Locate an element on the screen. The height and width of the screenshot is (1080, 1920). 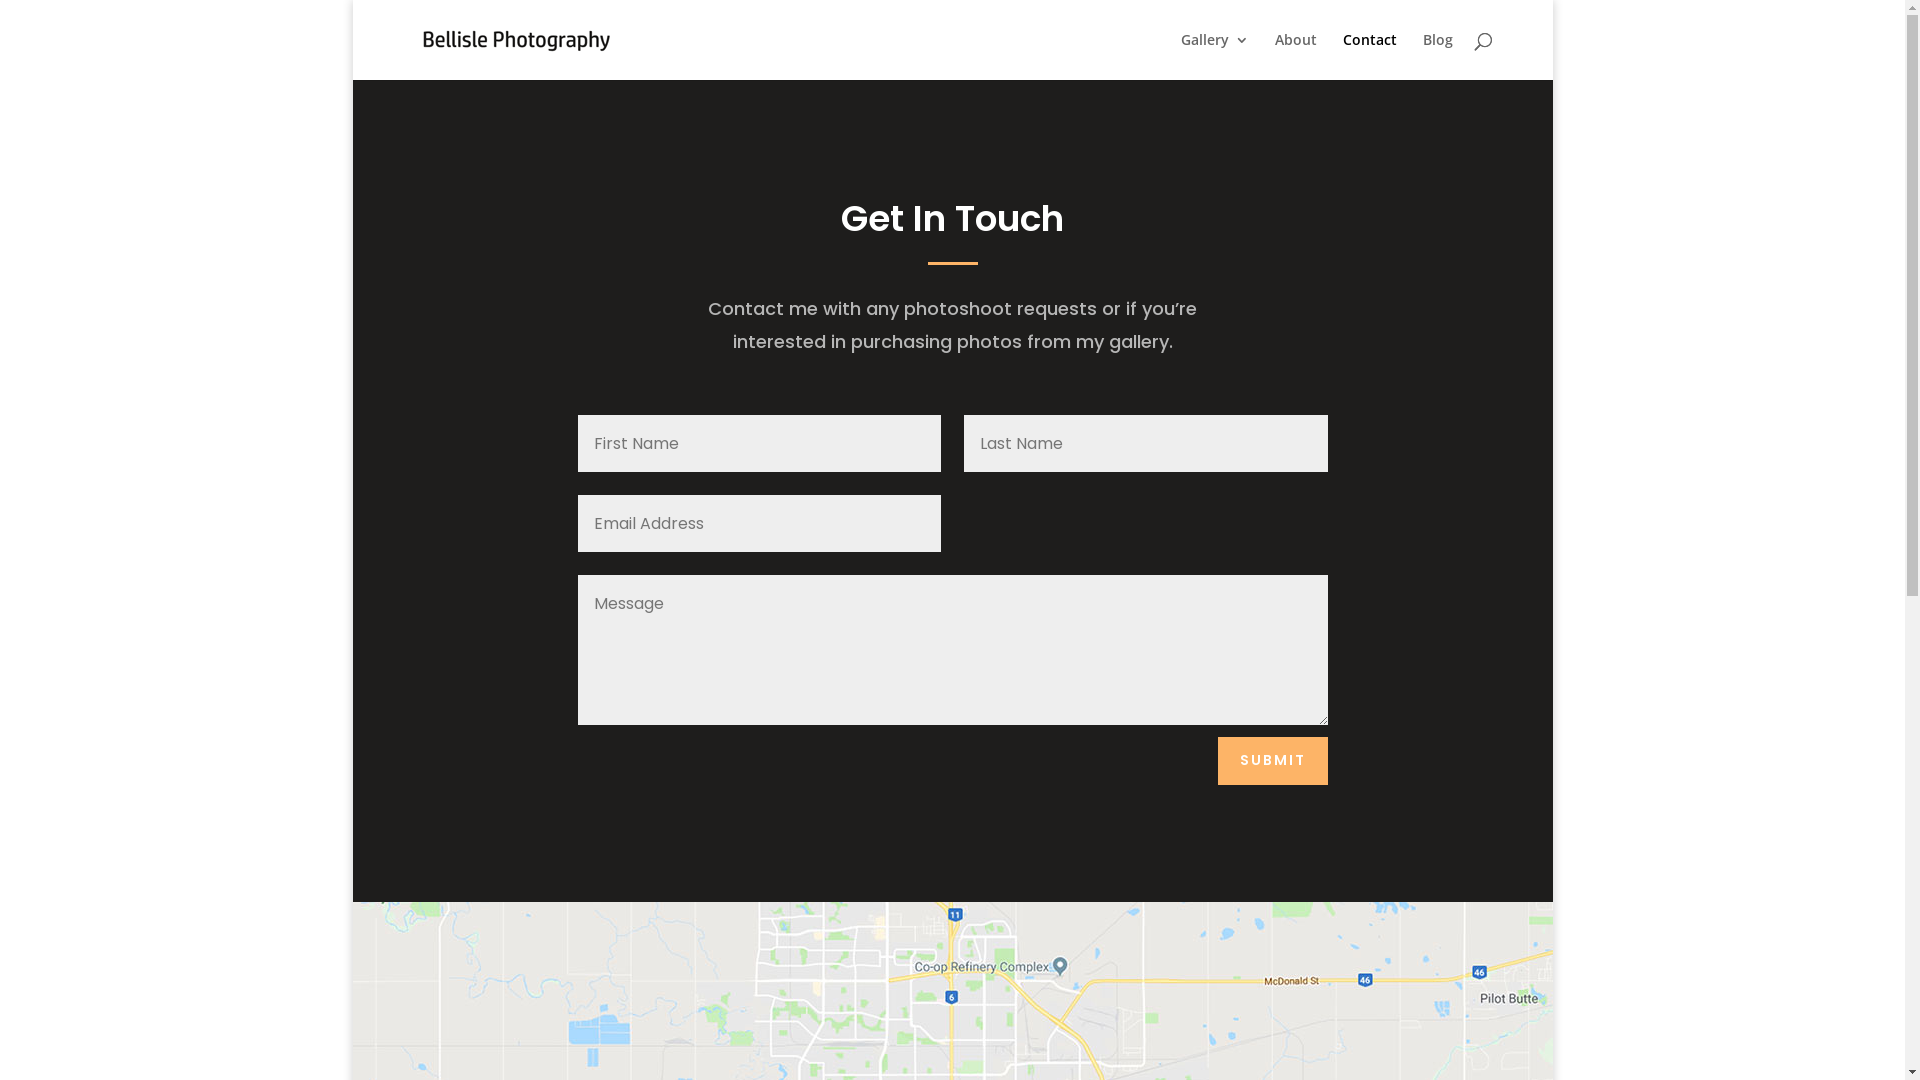
Contact is located at coordinates (1369, 56).